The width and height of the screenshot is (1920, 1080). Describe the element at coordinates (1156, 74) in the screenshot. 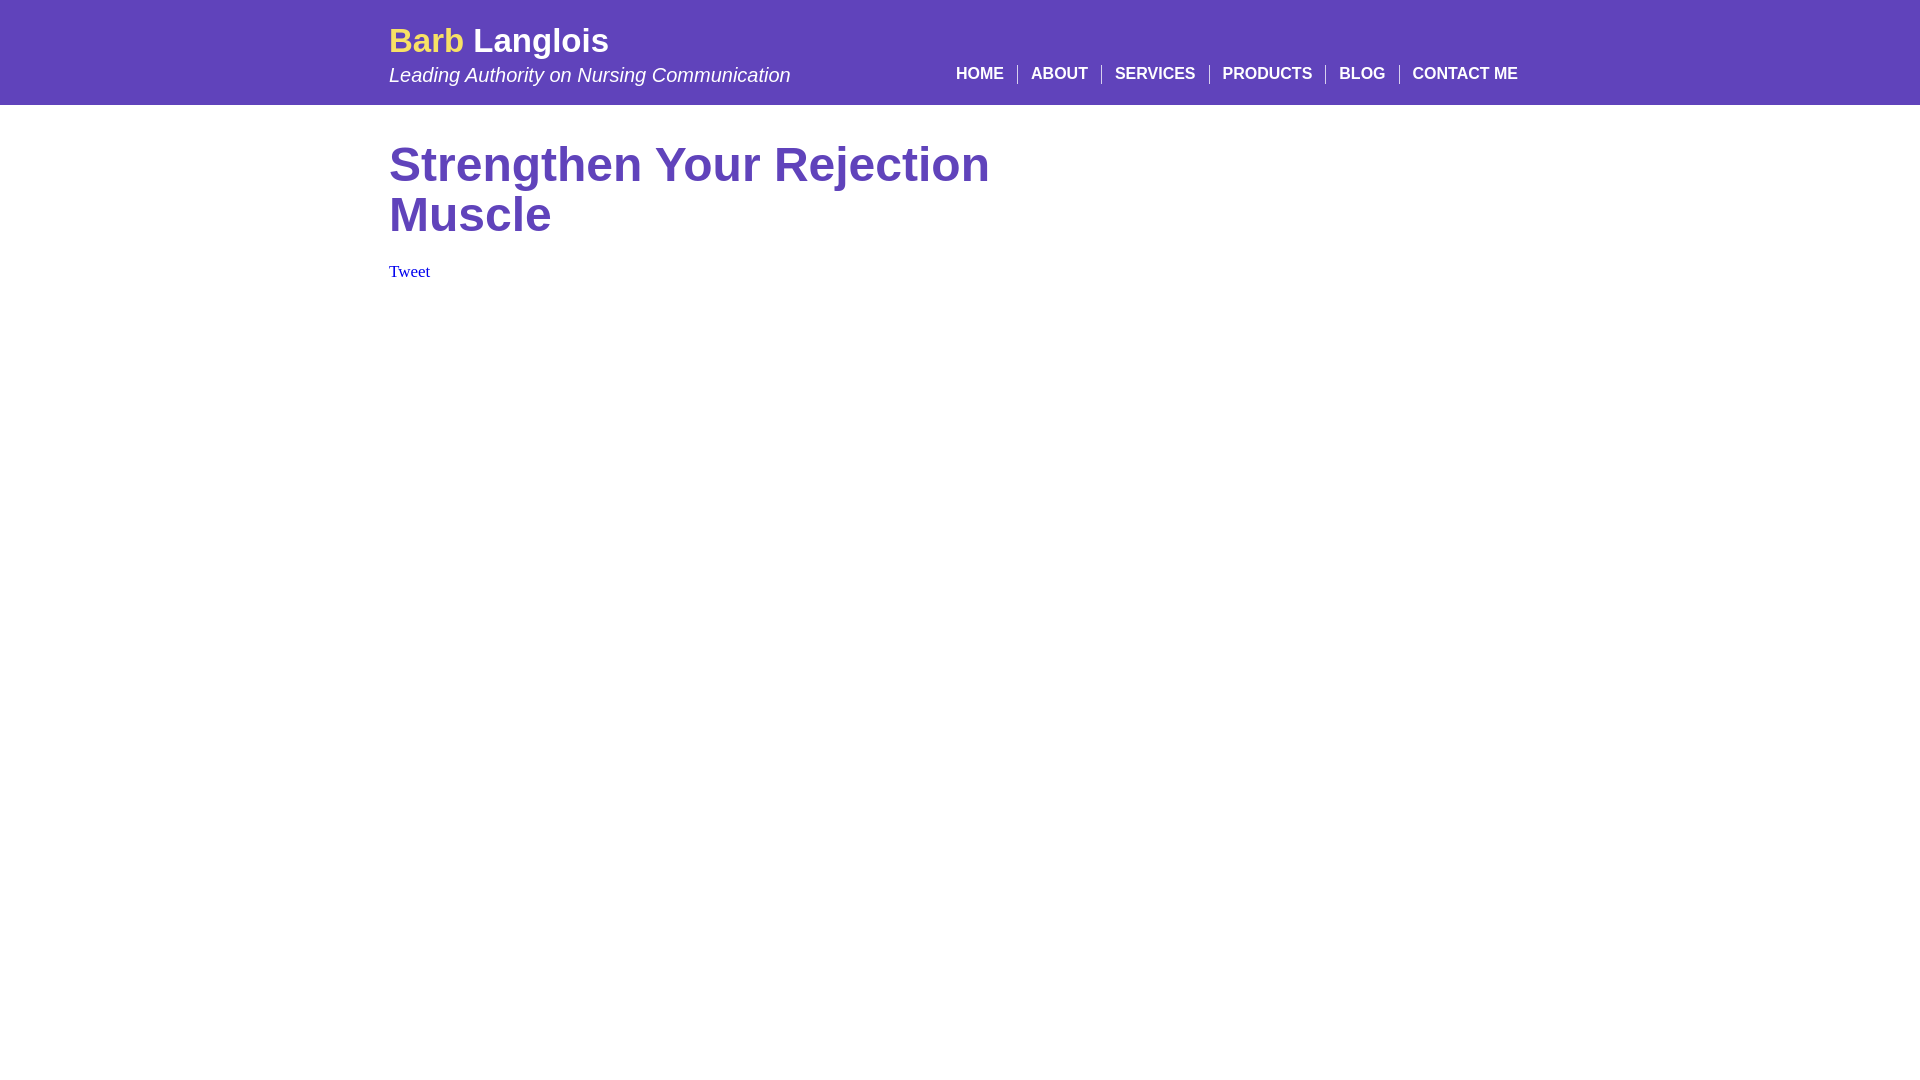

I see `SERVICES` at that location.